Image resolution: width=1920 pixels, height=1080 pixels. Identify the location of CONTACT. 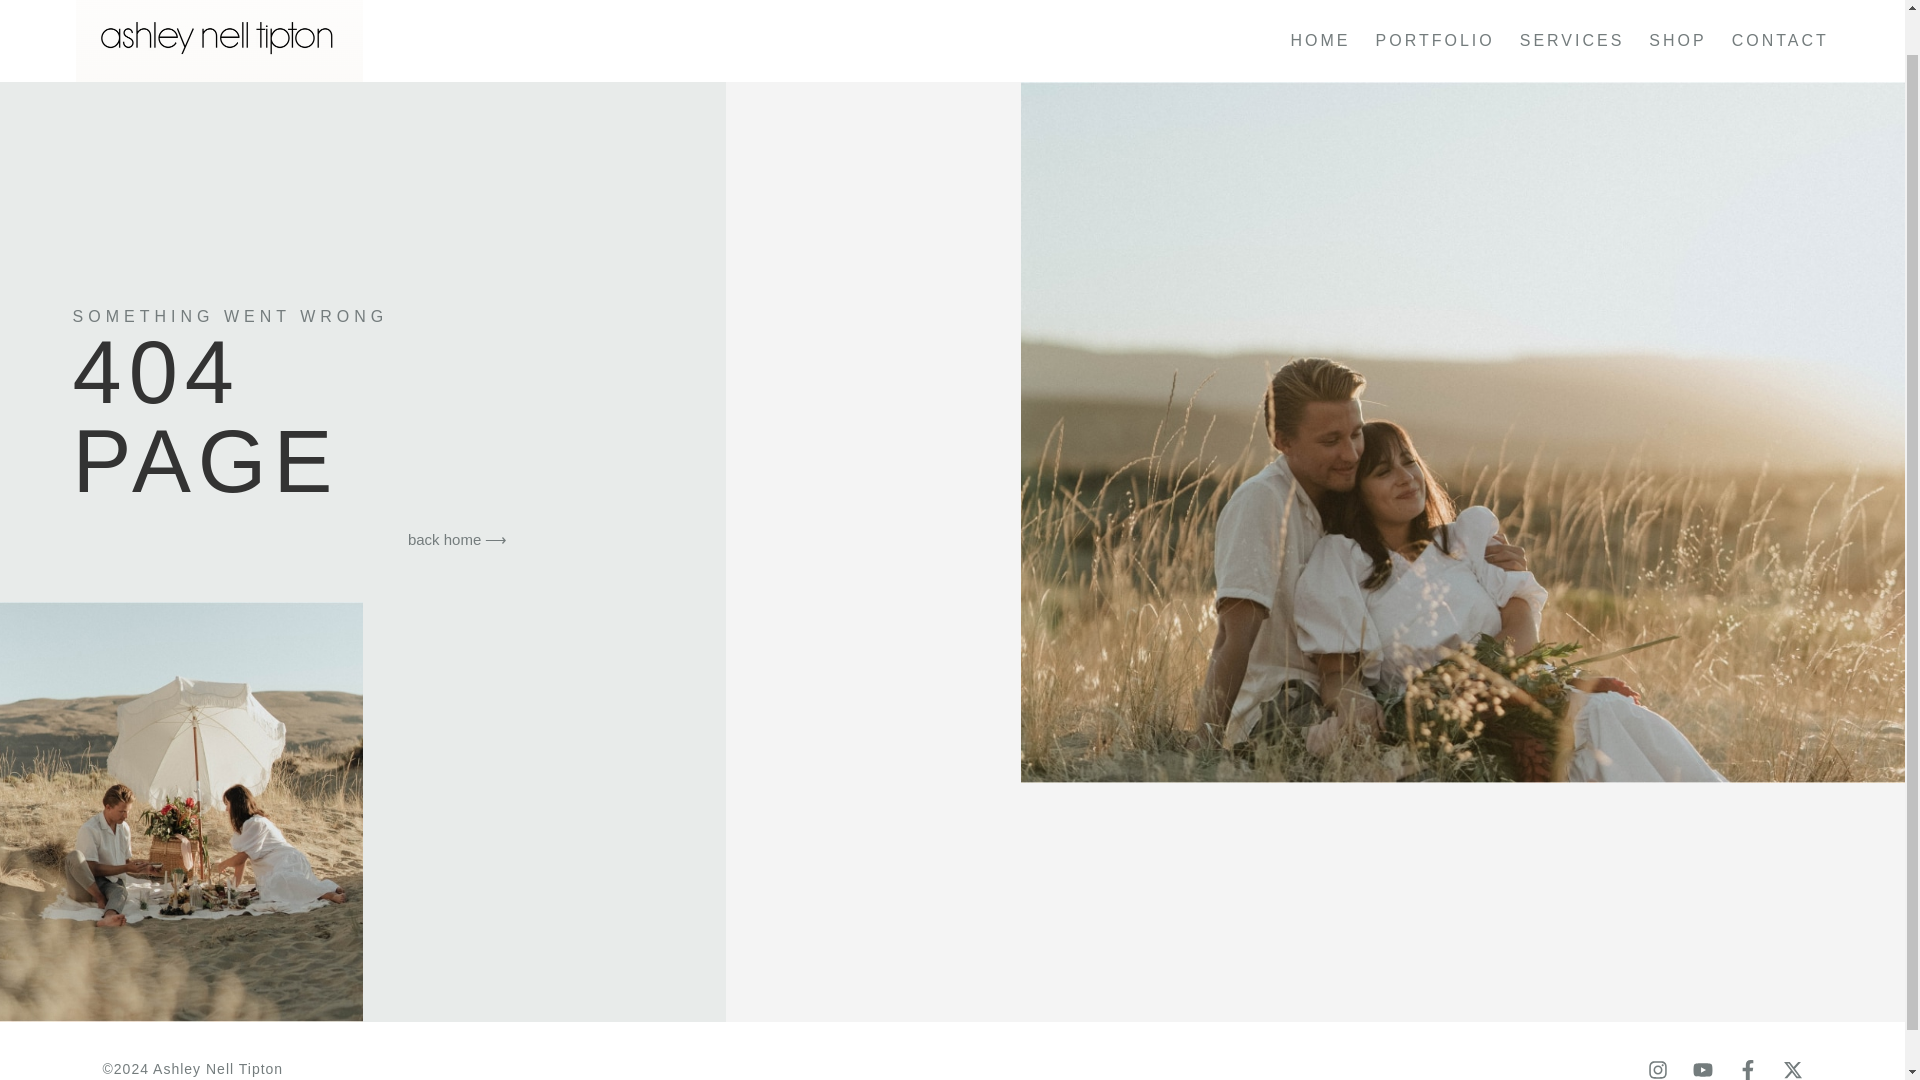
(1780, 40).